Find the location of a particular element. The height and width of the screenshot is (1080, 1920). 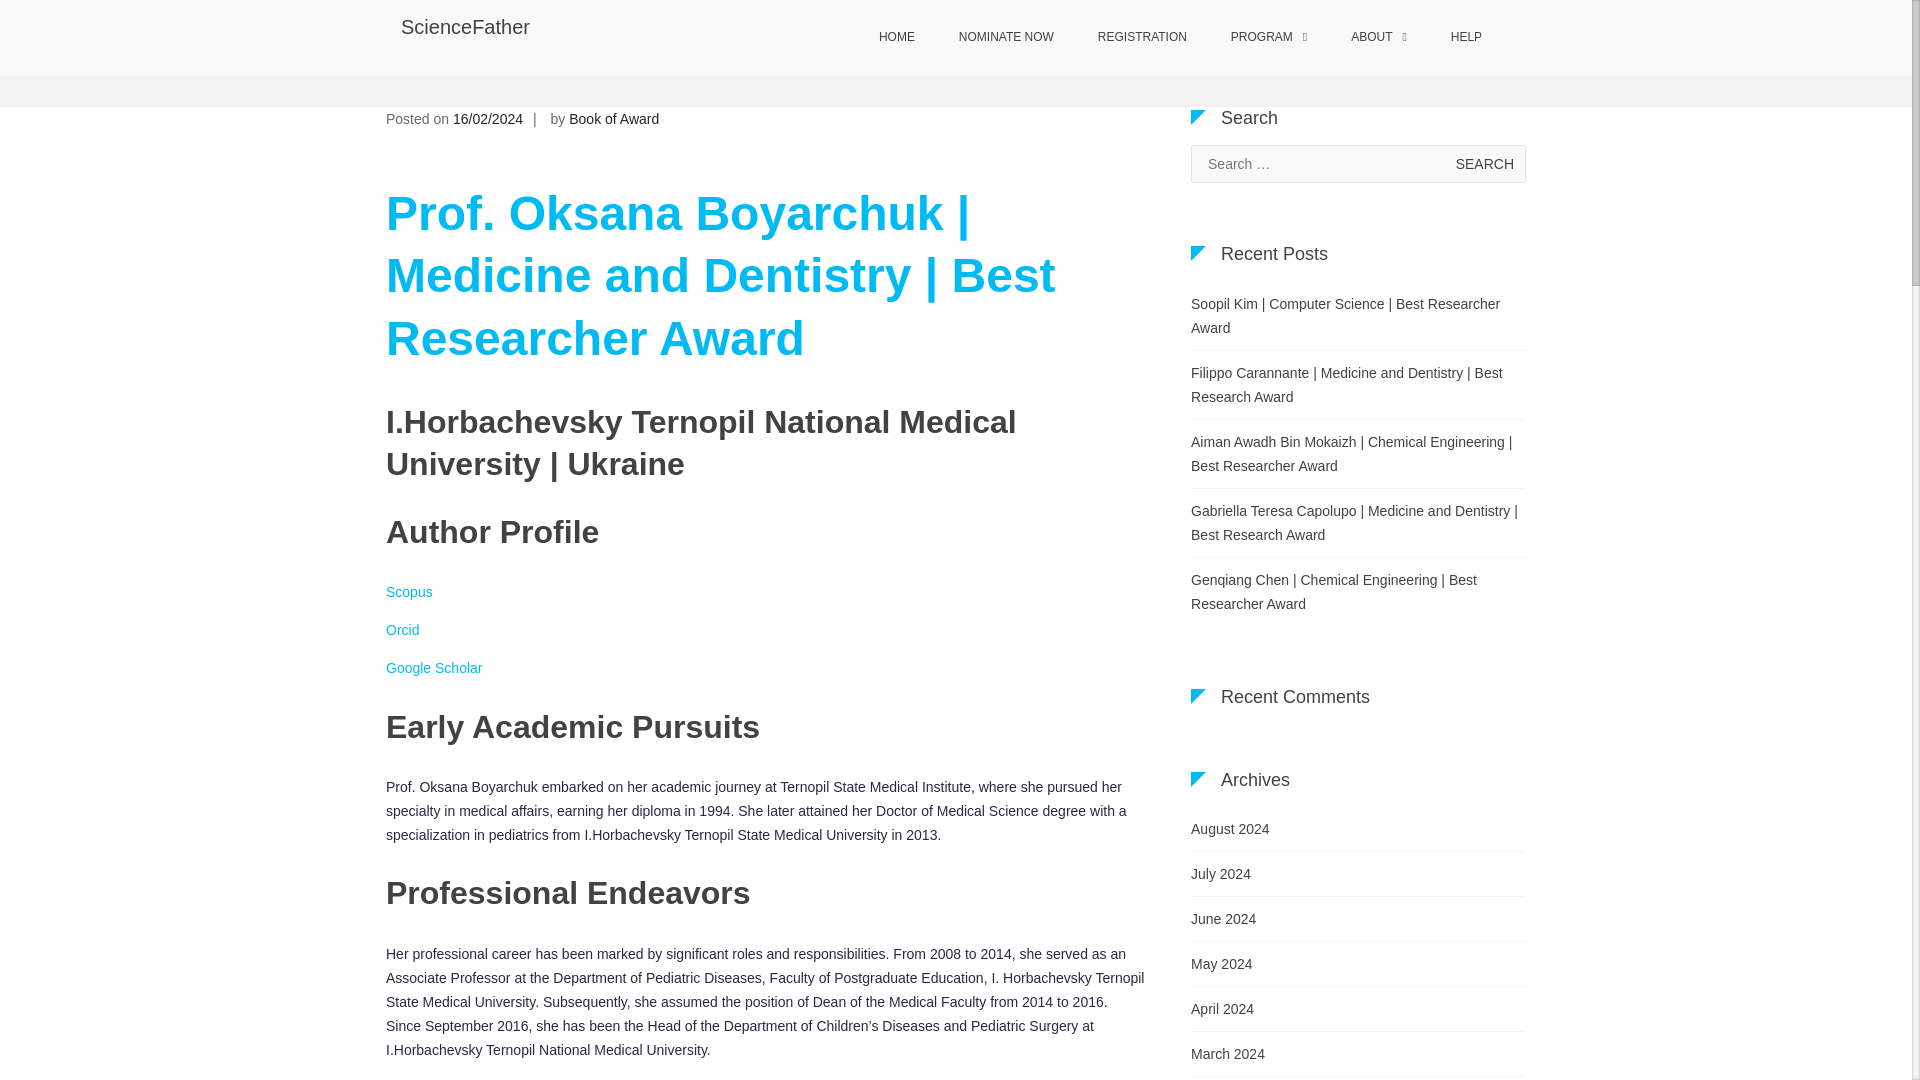

Search is located at coordinates (1484, 163).